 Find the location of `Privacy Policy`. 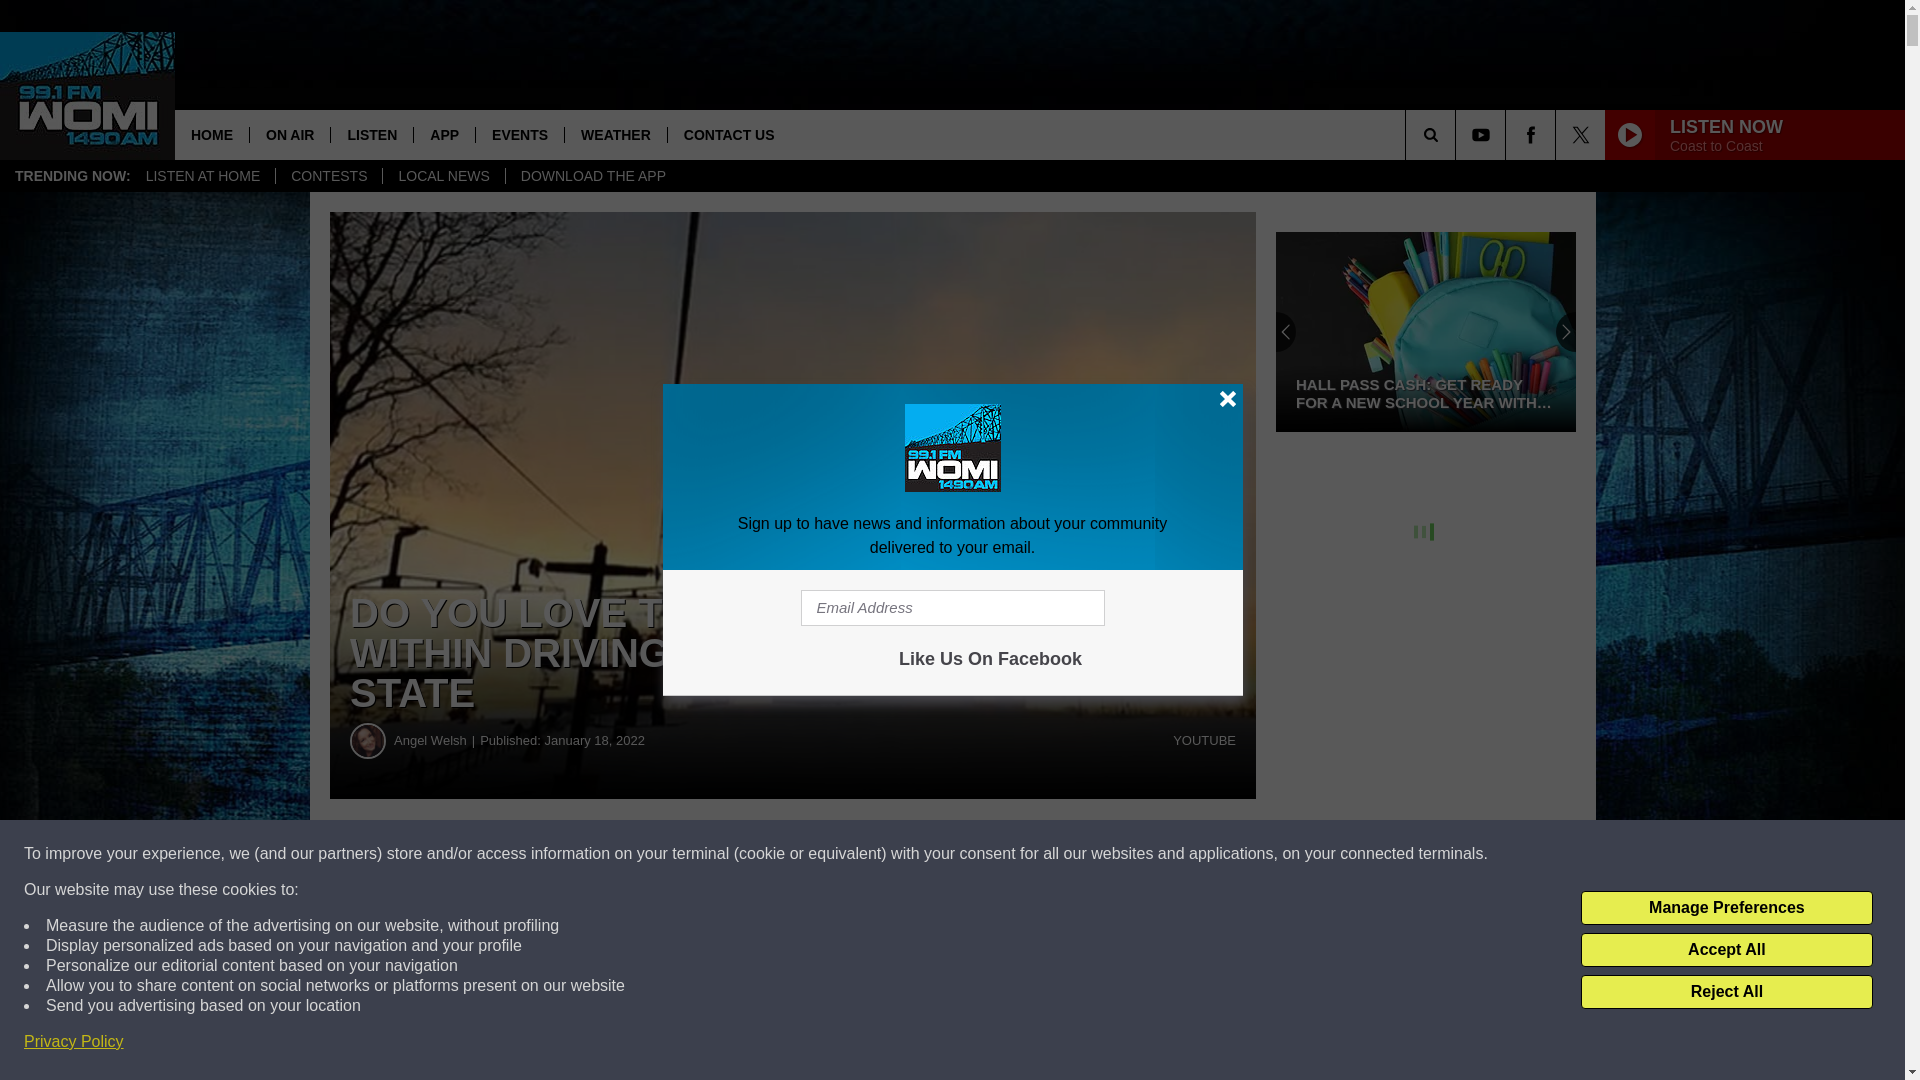

Privacy Policy is located at coordinates (74, 1042).